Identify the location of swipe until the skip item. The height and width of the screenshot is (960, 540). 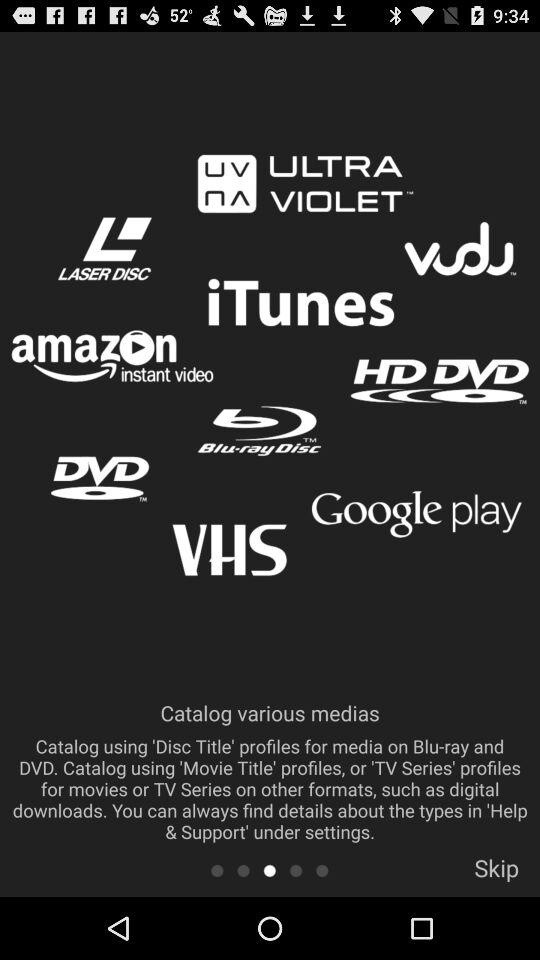
(496, 874).